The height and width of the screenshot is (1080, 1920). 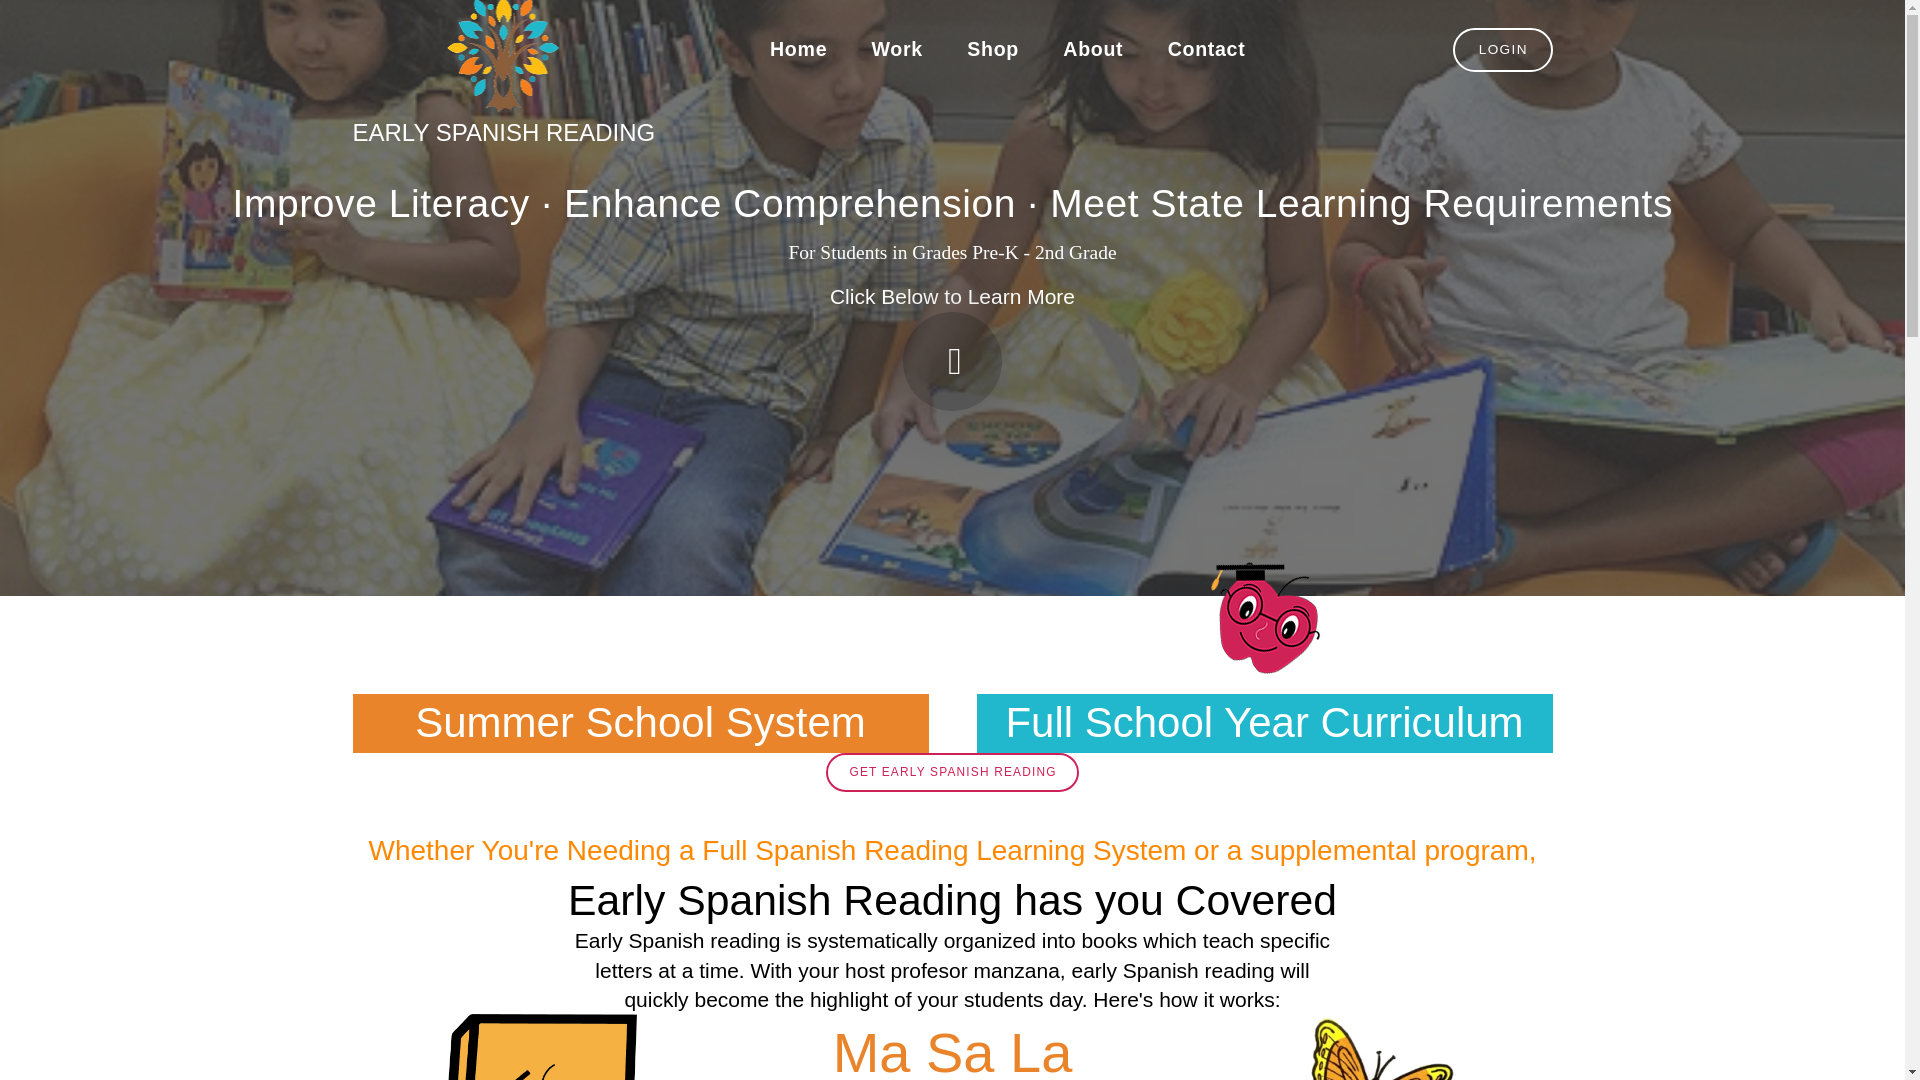 I want to click on Contact, so click(x=1206, y=50).